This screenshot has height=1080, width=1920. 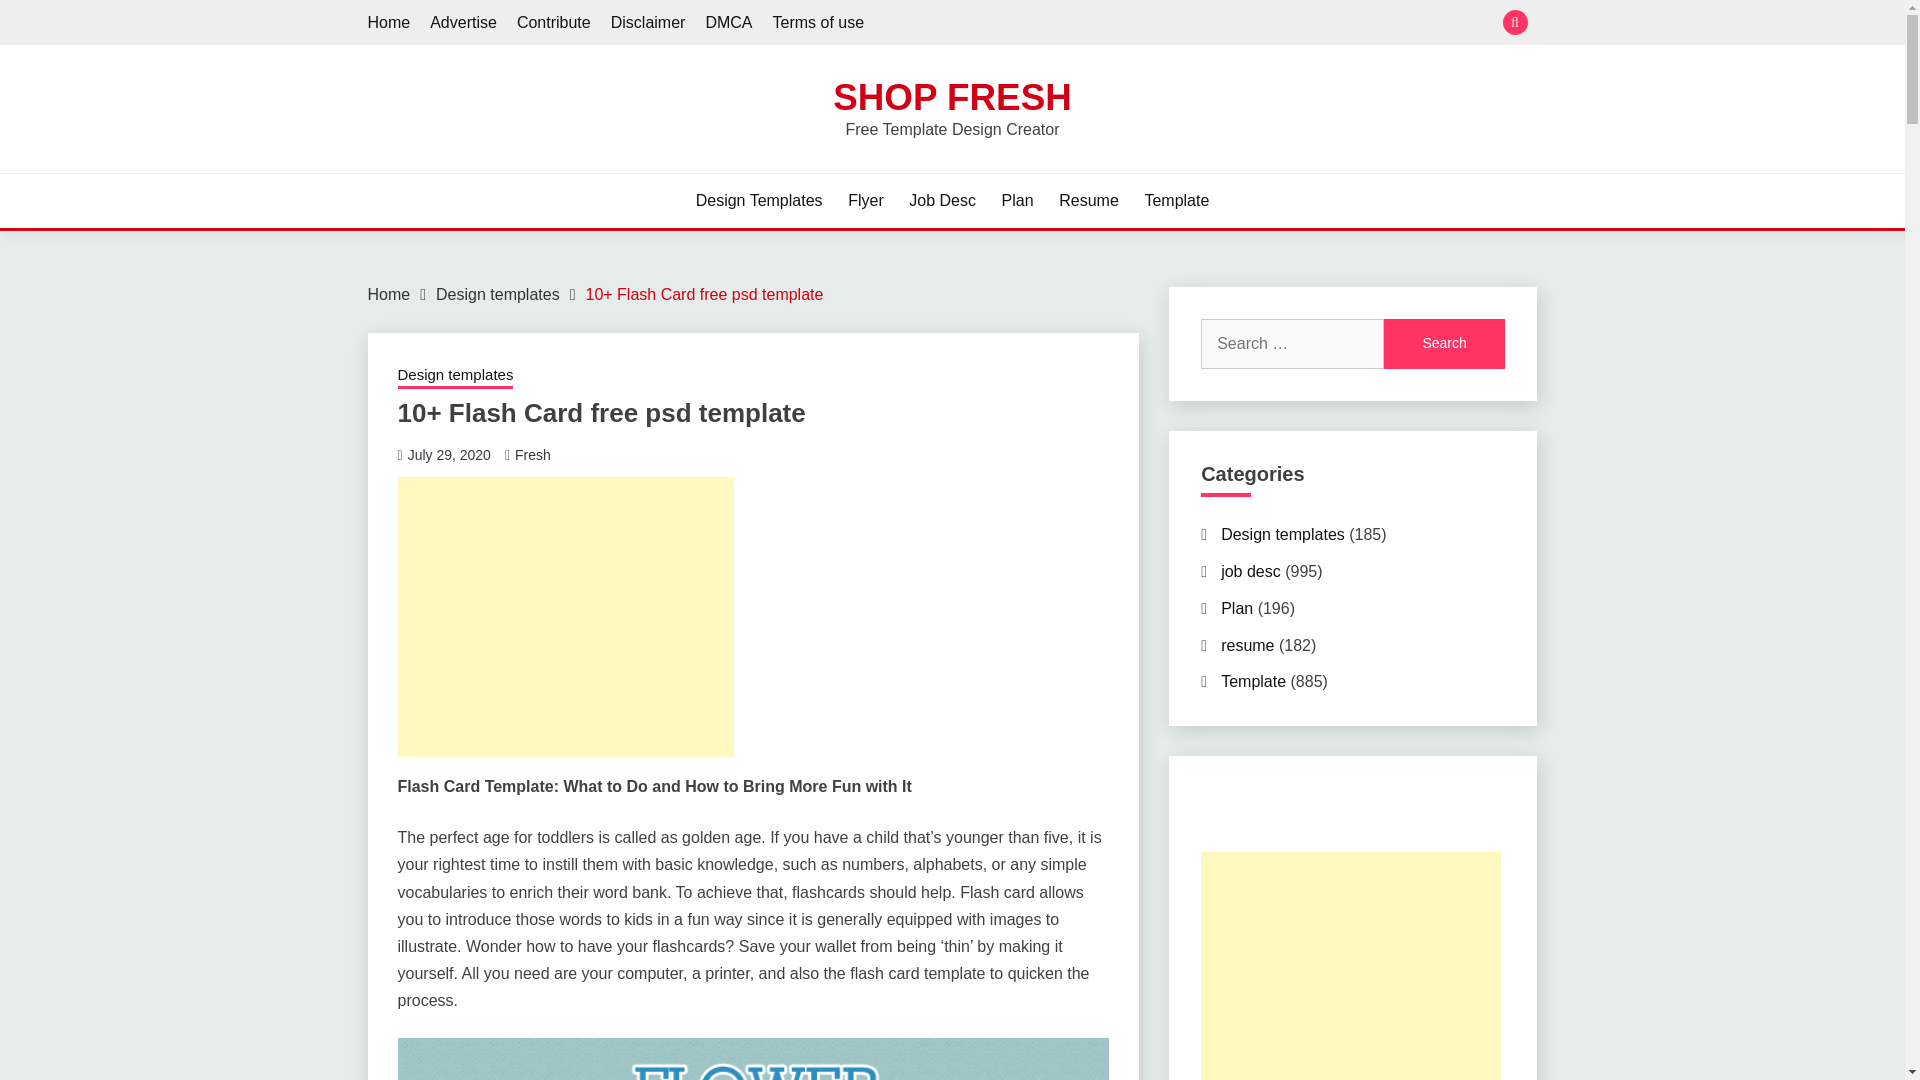 What do you see at coordinates (449, 455) in the screenshot?
I see `July 29, 2020` at bounding box center [449, 455].